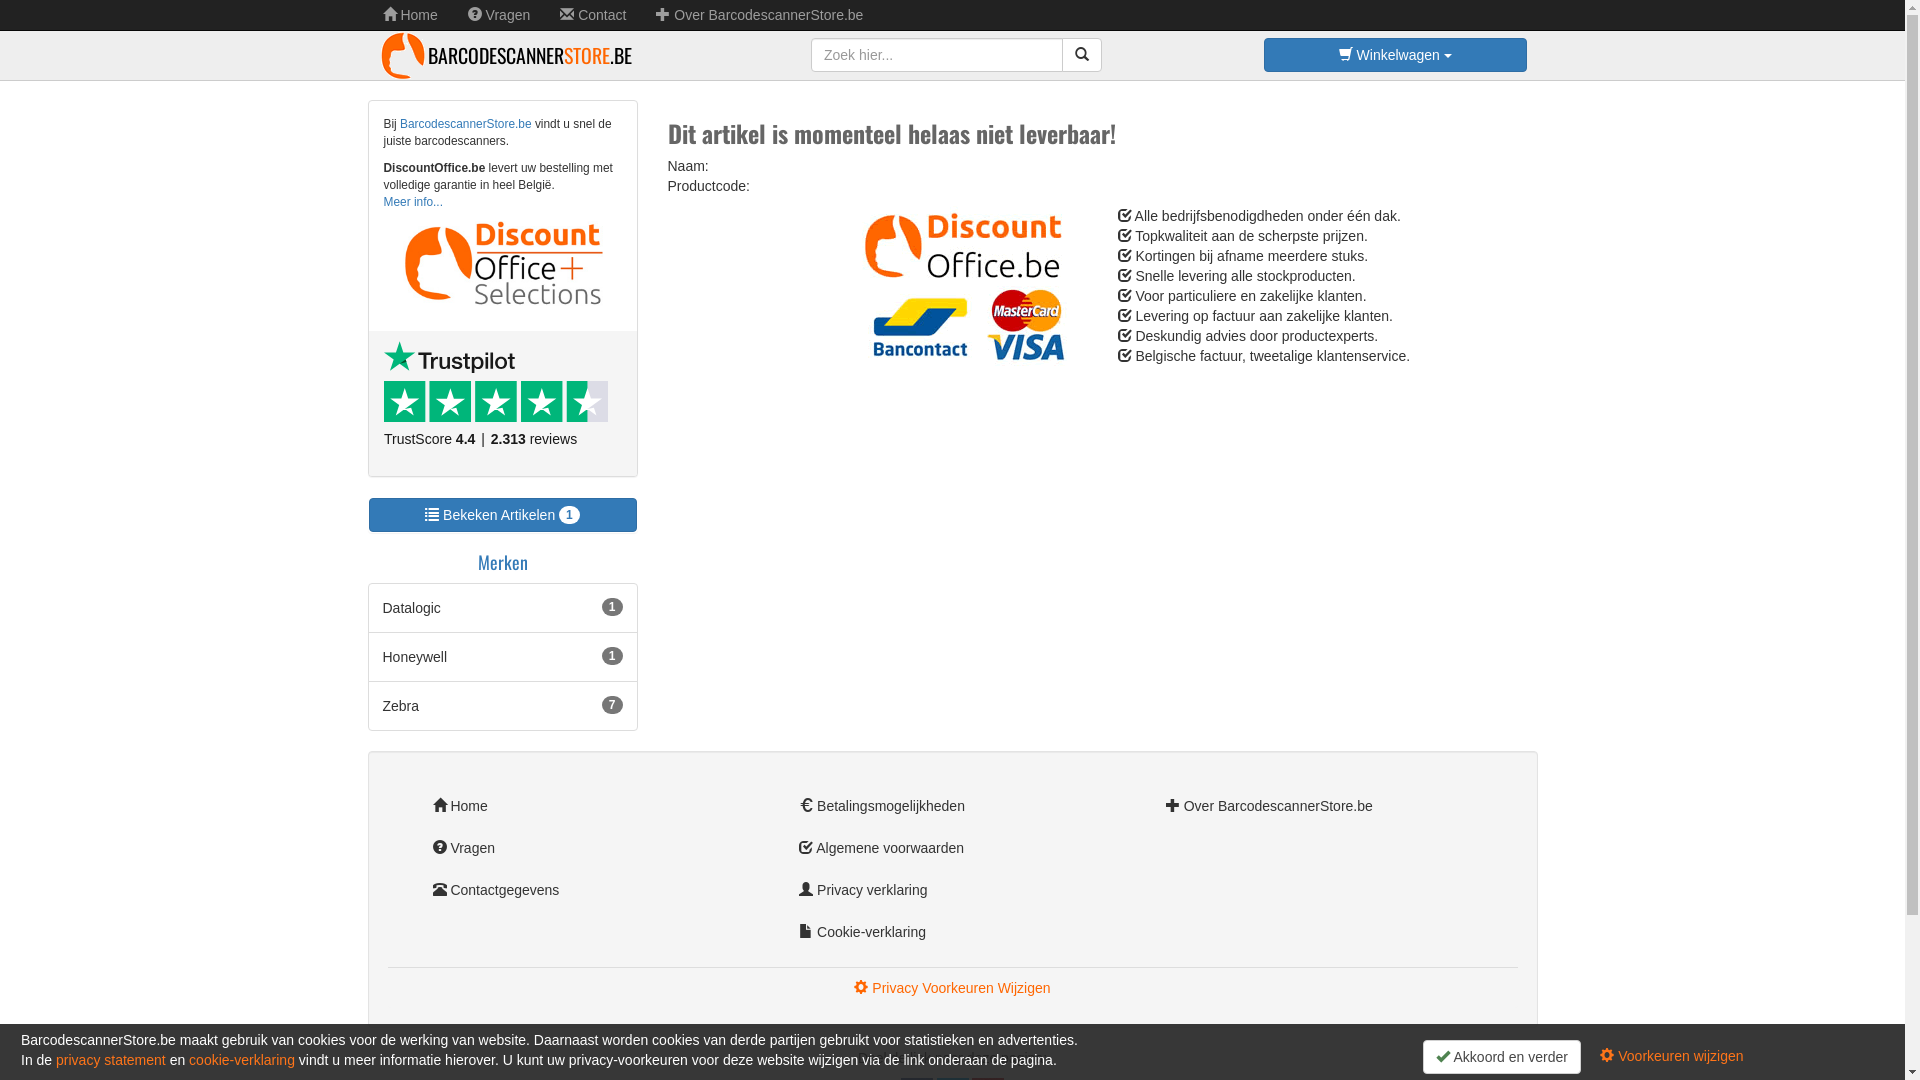 Image resolution: width=1920 pixels, height=1080 pixels. Describe the element at coordinates (502, 657) in the screenshot. I see `Honeywell
1` at that location.